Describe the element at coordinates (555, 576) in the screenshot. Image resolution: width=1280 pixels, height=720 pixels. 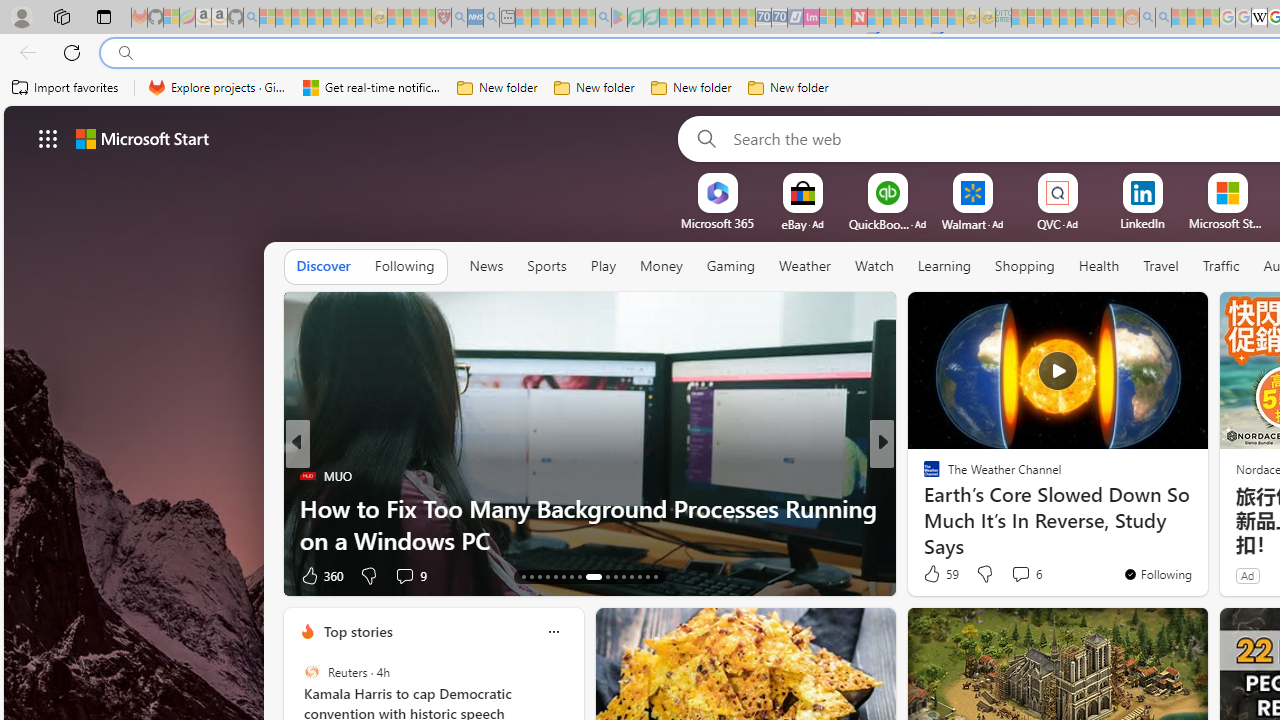
I see `AutomationID: tab-17` at that location.